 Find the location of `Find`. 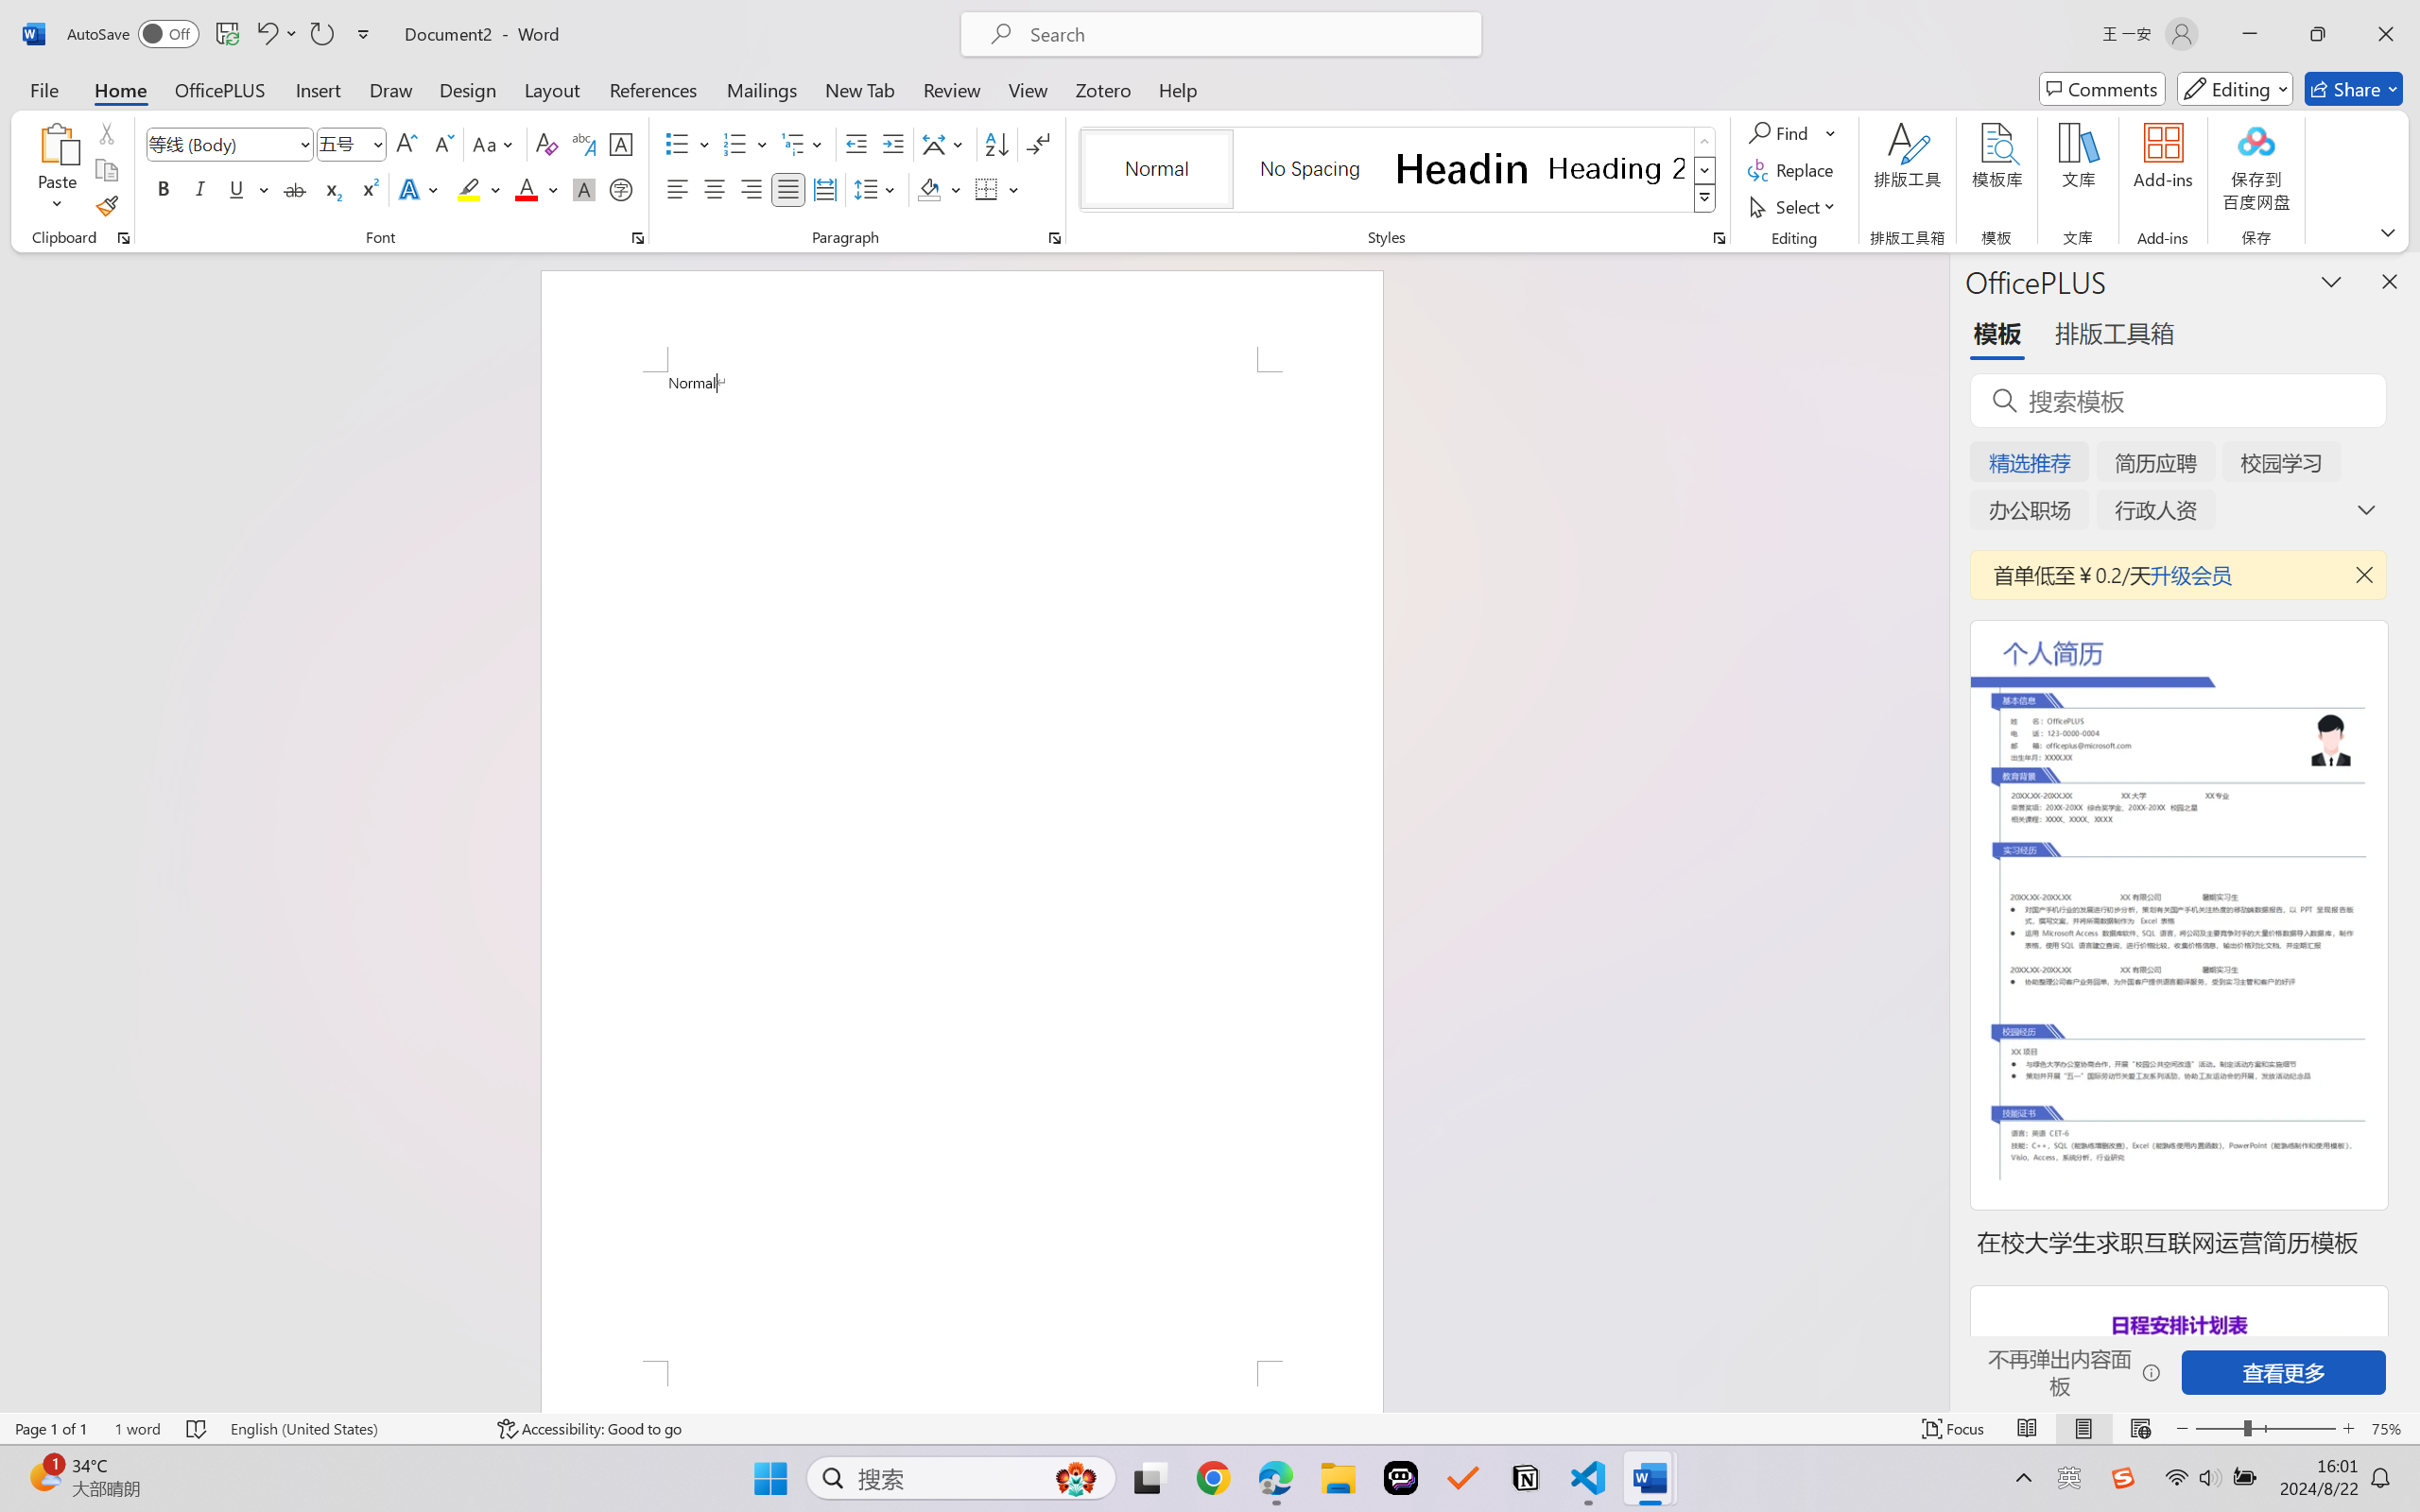

Find is located at coordinates (1781, 132).